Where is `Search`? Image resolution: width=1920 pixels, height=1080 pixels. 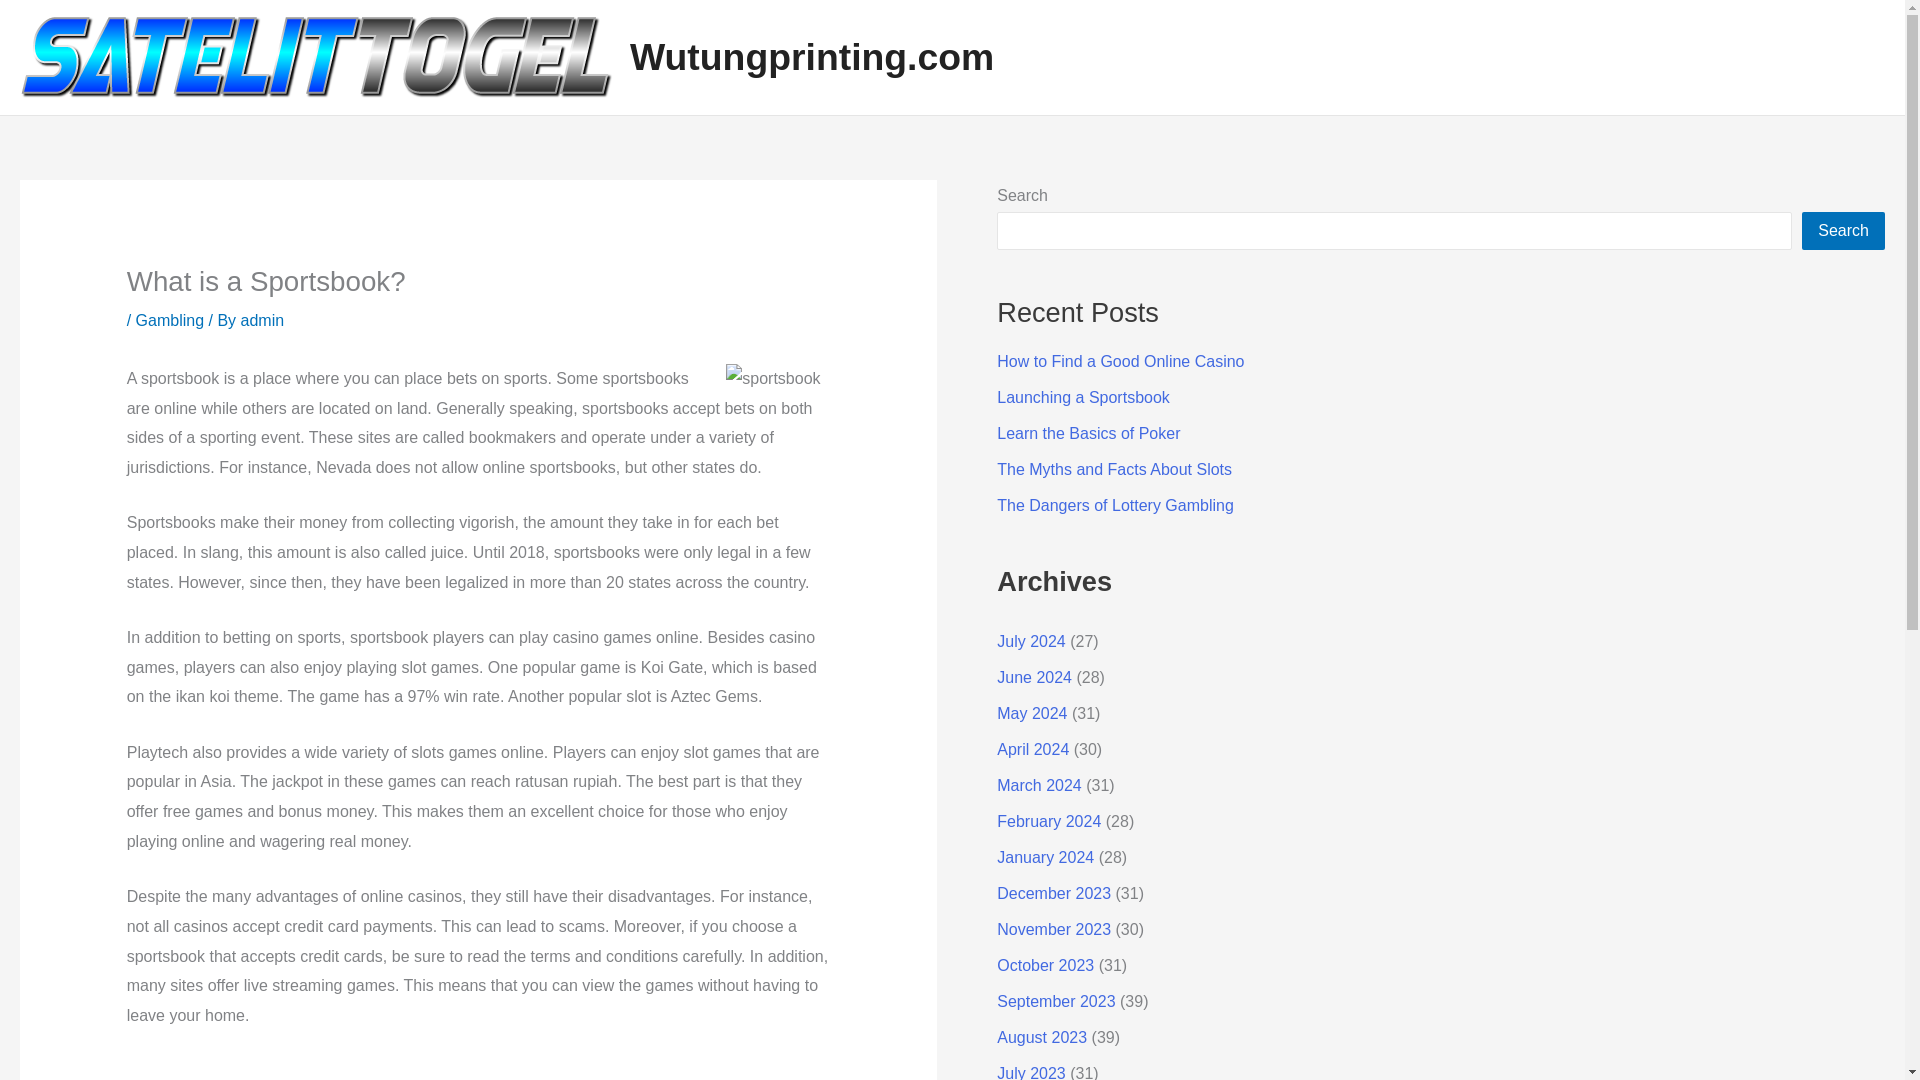 Search is located at coordinates (1844, 230).